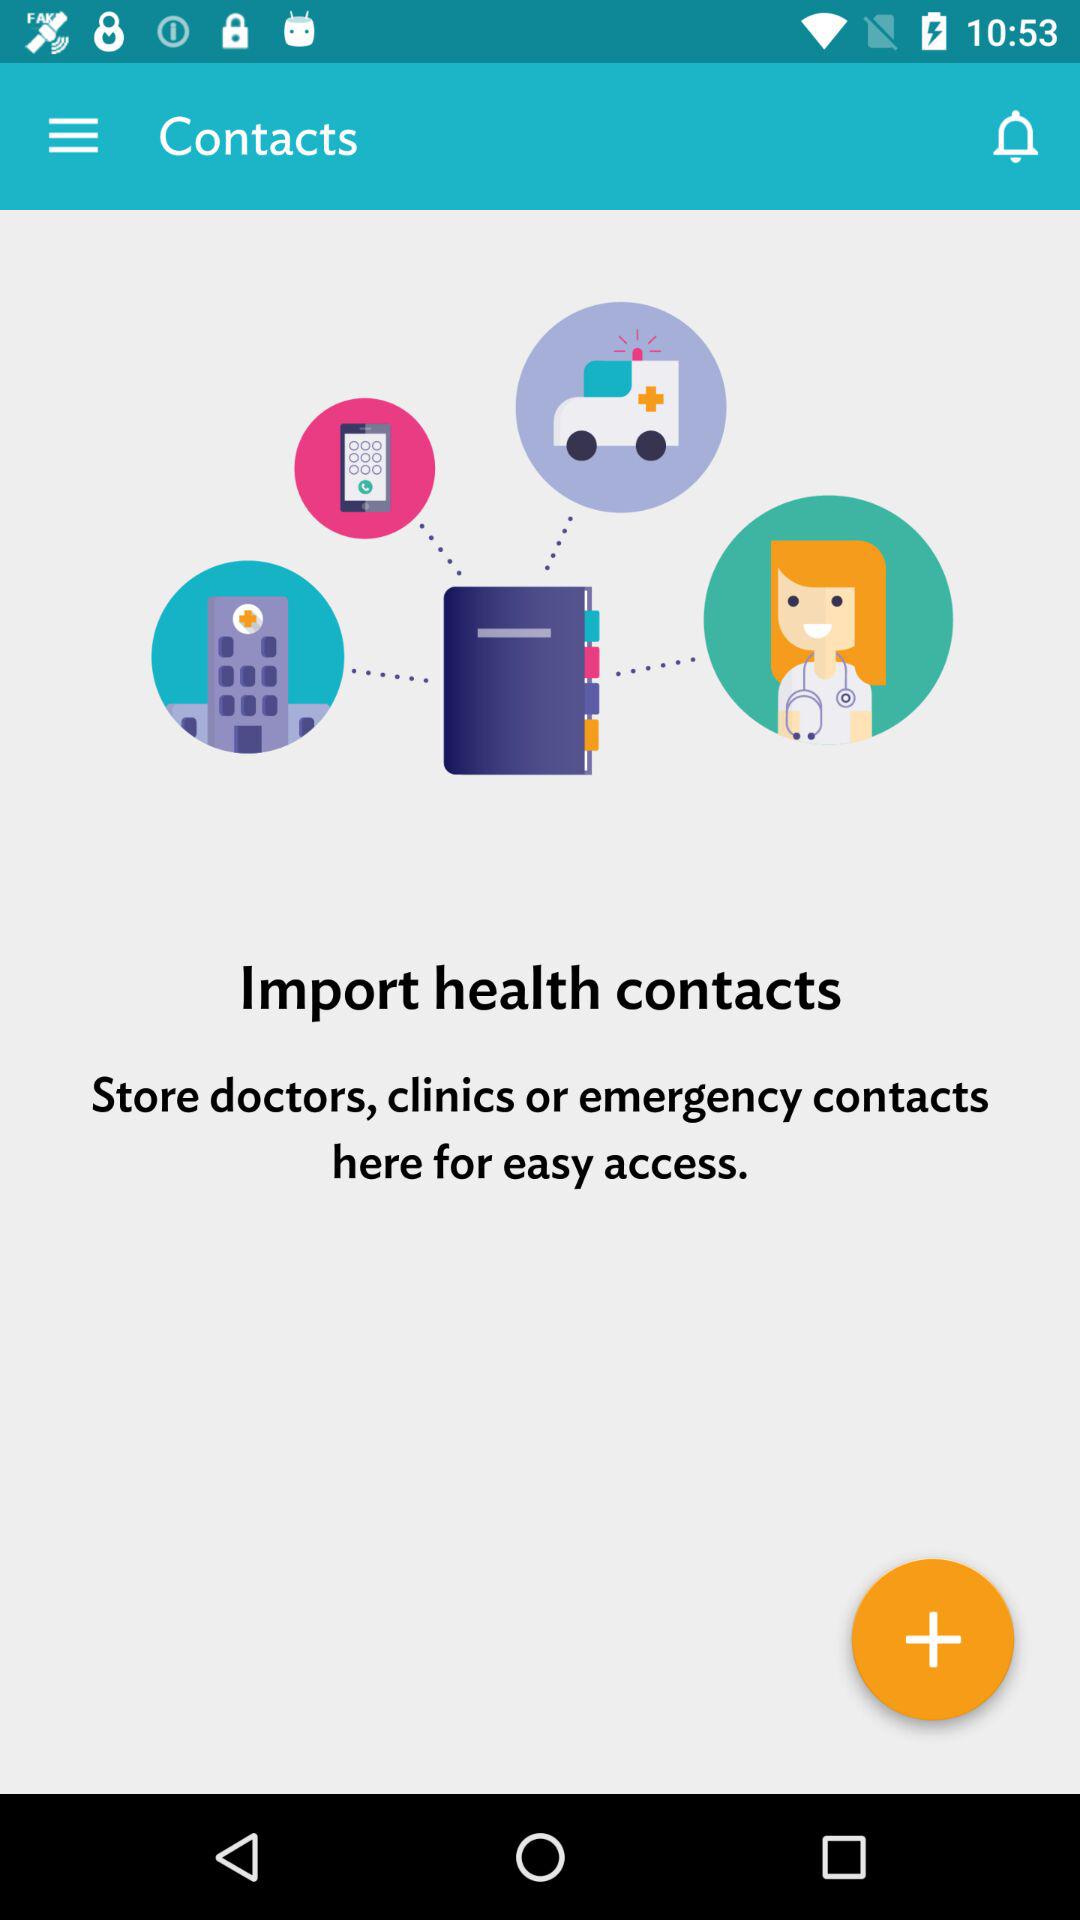 This screenshot has width=1080, height=1920. What do you see at coordinates (932, 1647) in the screenshot?
I see `click the item at the bottom right corner` at bounding box center [932, 1647].